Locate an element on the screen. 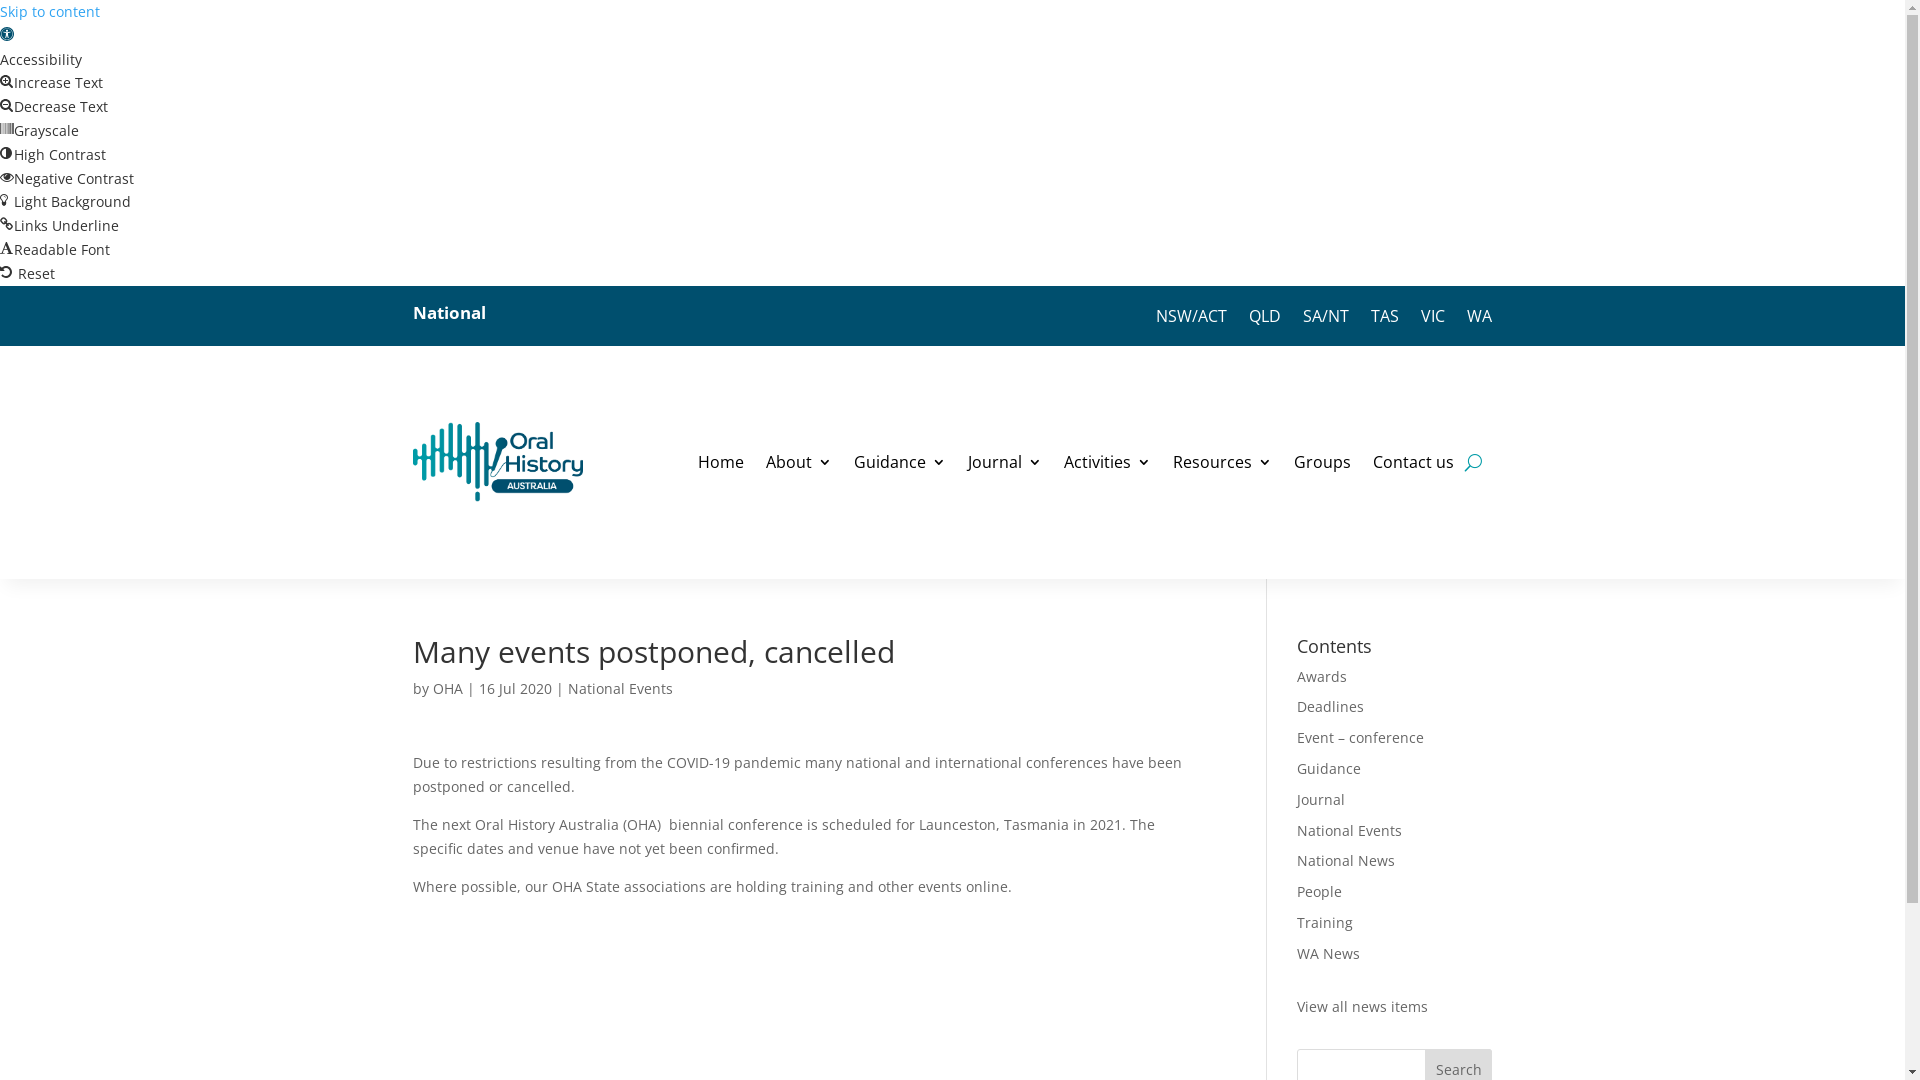  SA/NT is located at coordinates (1326, 320).